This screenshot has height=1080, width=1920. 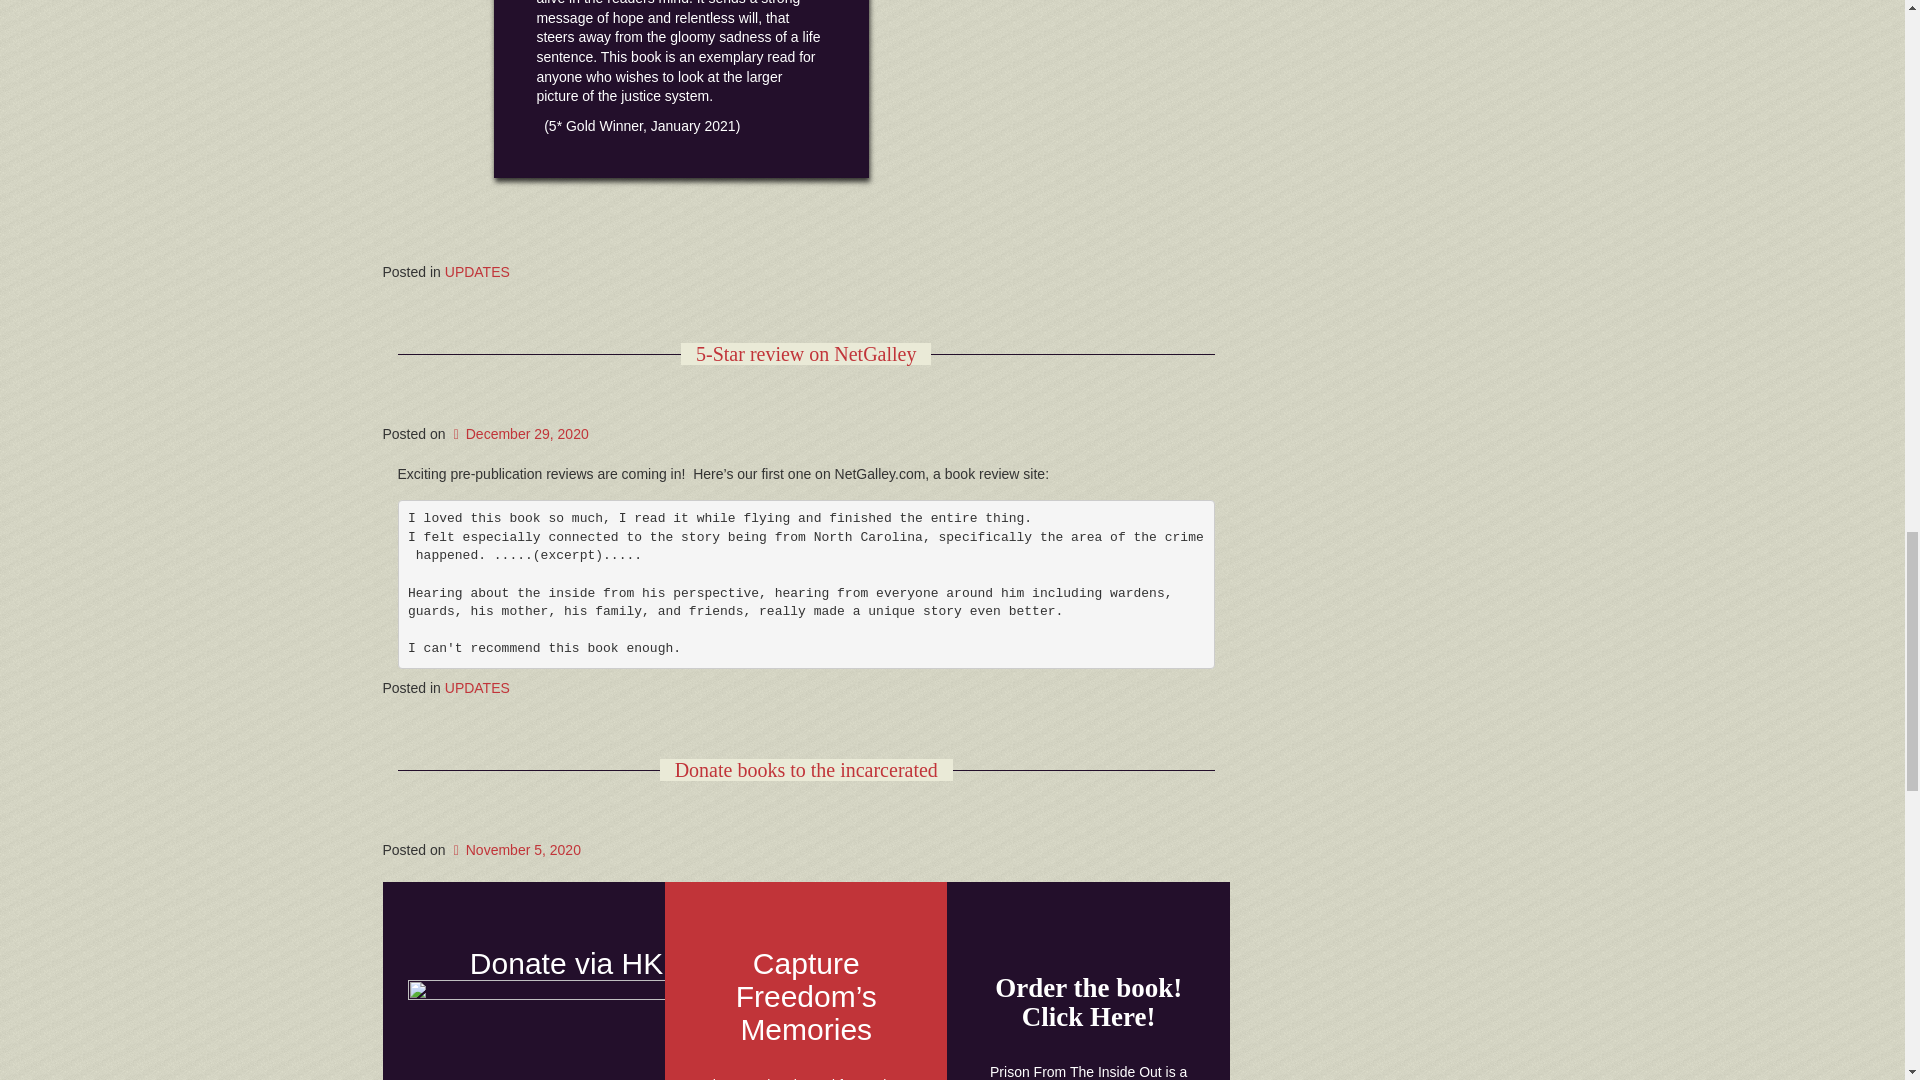 I want to click on 5-Star review on NetGalley, so click(x=806, y=354).